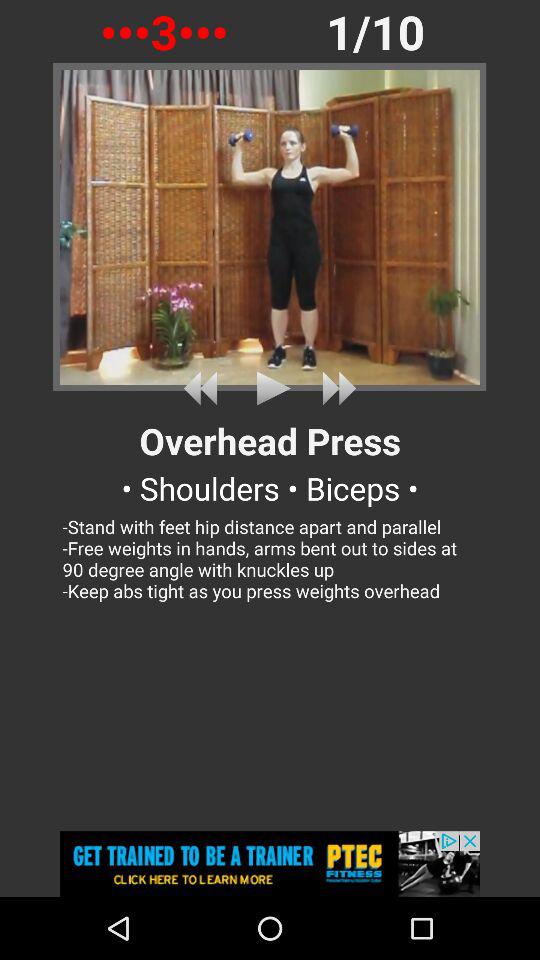 This screenshot has width=540, height=960. What do you see at coordinates (335, 388) in the screenshot?
I see `go to the next page` at bounding box center [335, 388].